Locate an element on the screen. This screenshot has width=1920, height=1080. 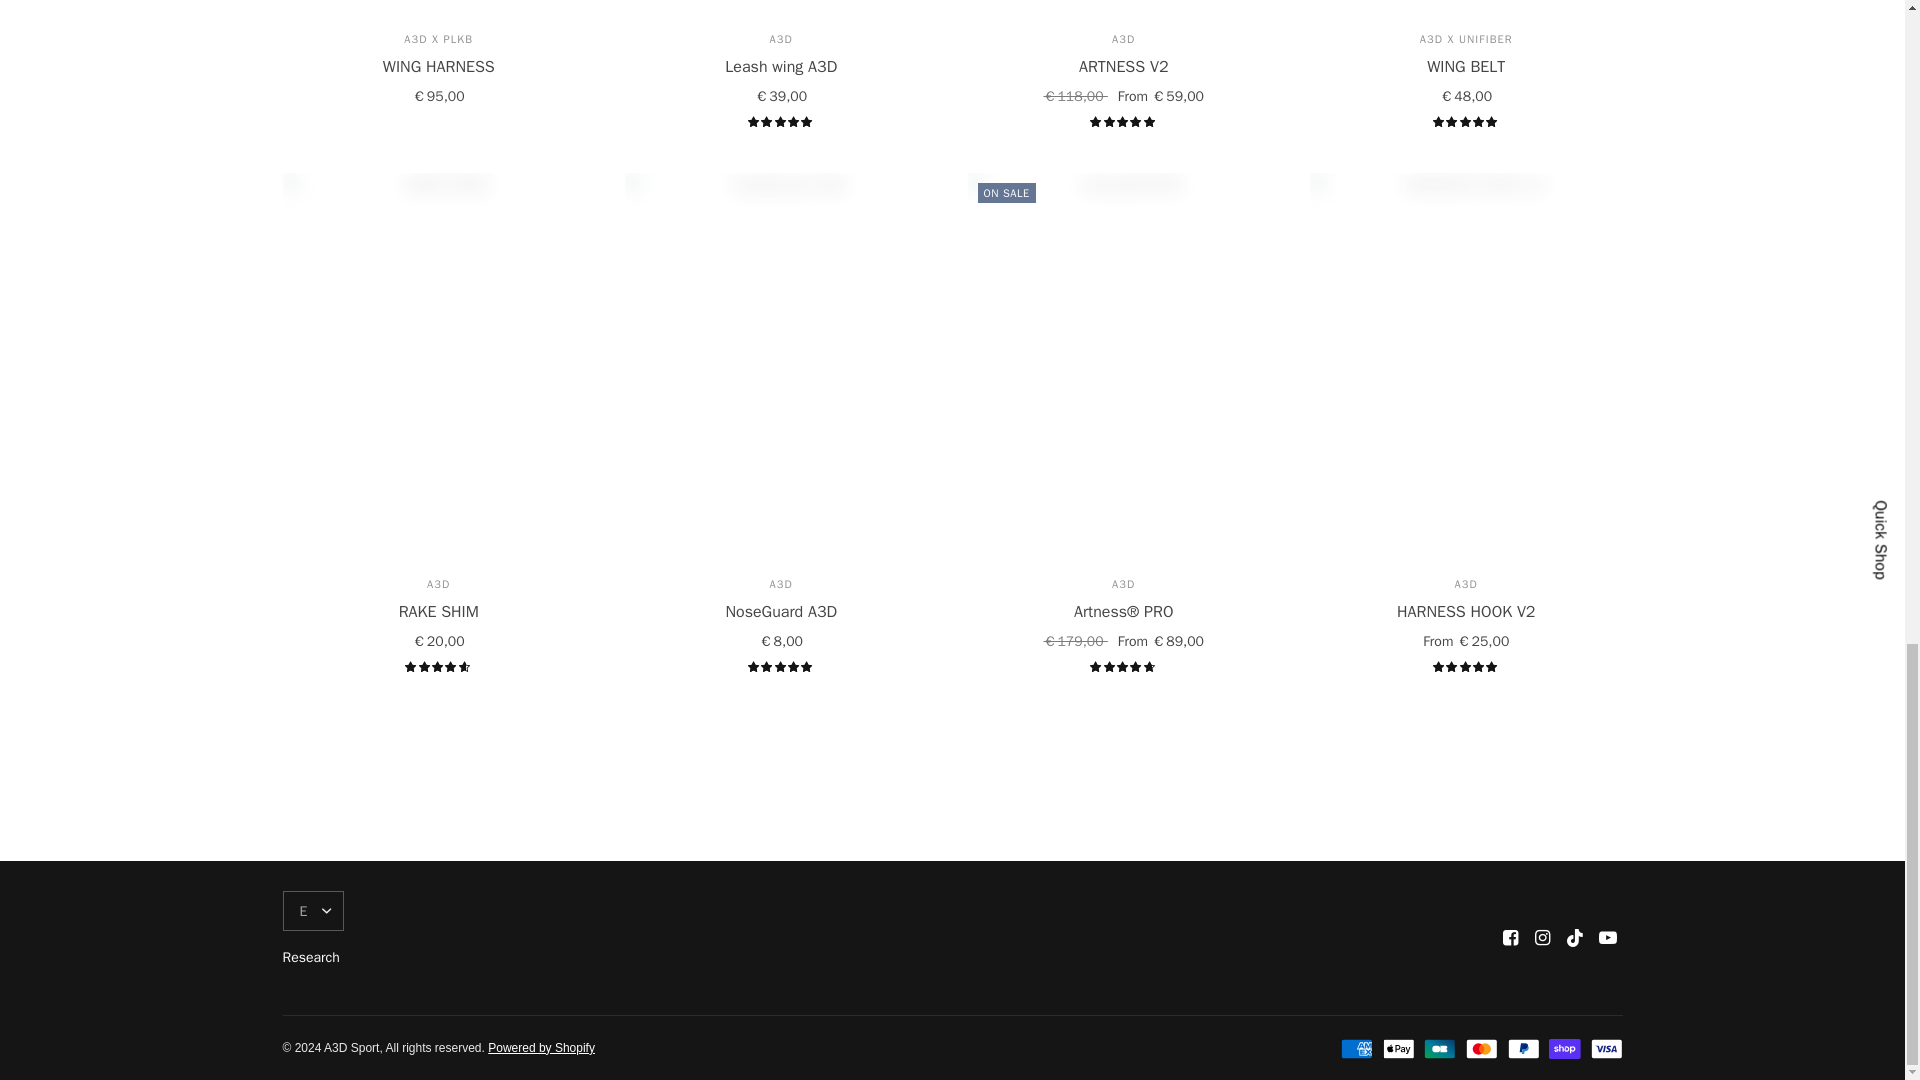
American Express is located at coordinates (1356, 1048).